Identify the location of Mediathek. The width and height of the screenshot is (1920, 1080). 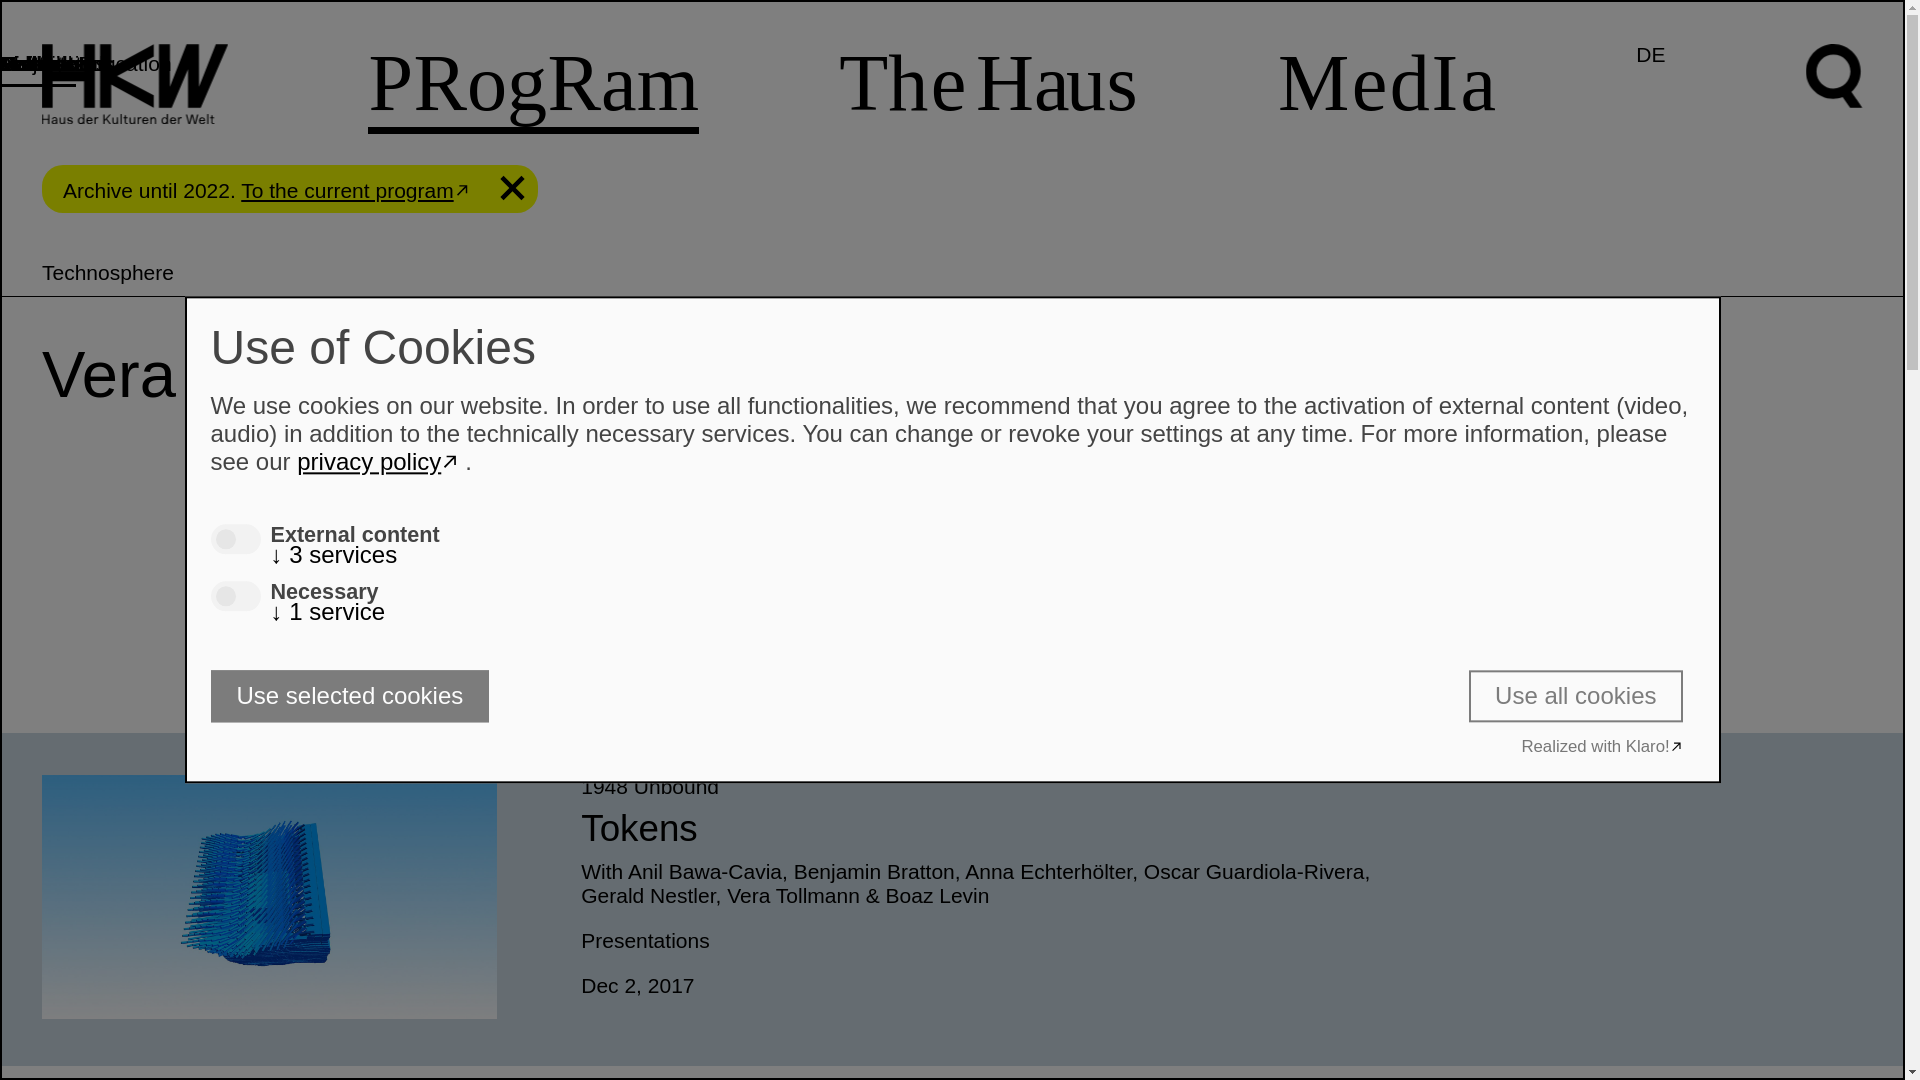
(48, 63).